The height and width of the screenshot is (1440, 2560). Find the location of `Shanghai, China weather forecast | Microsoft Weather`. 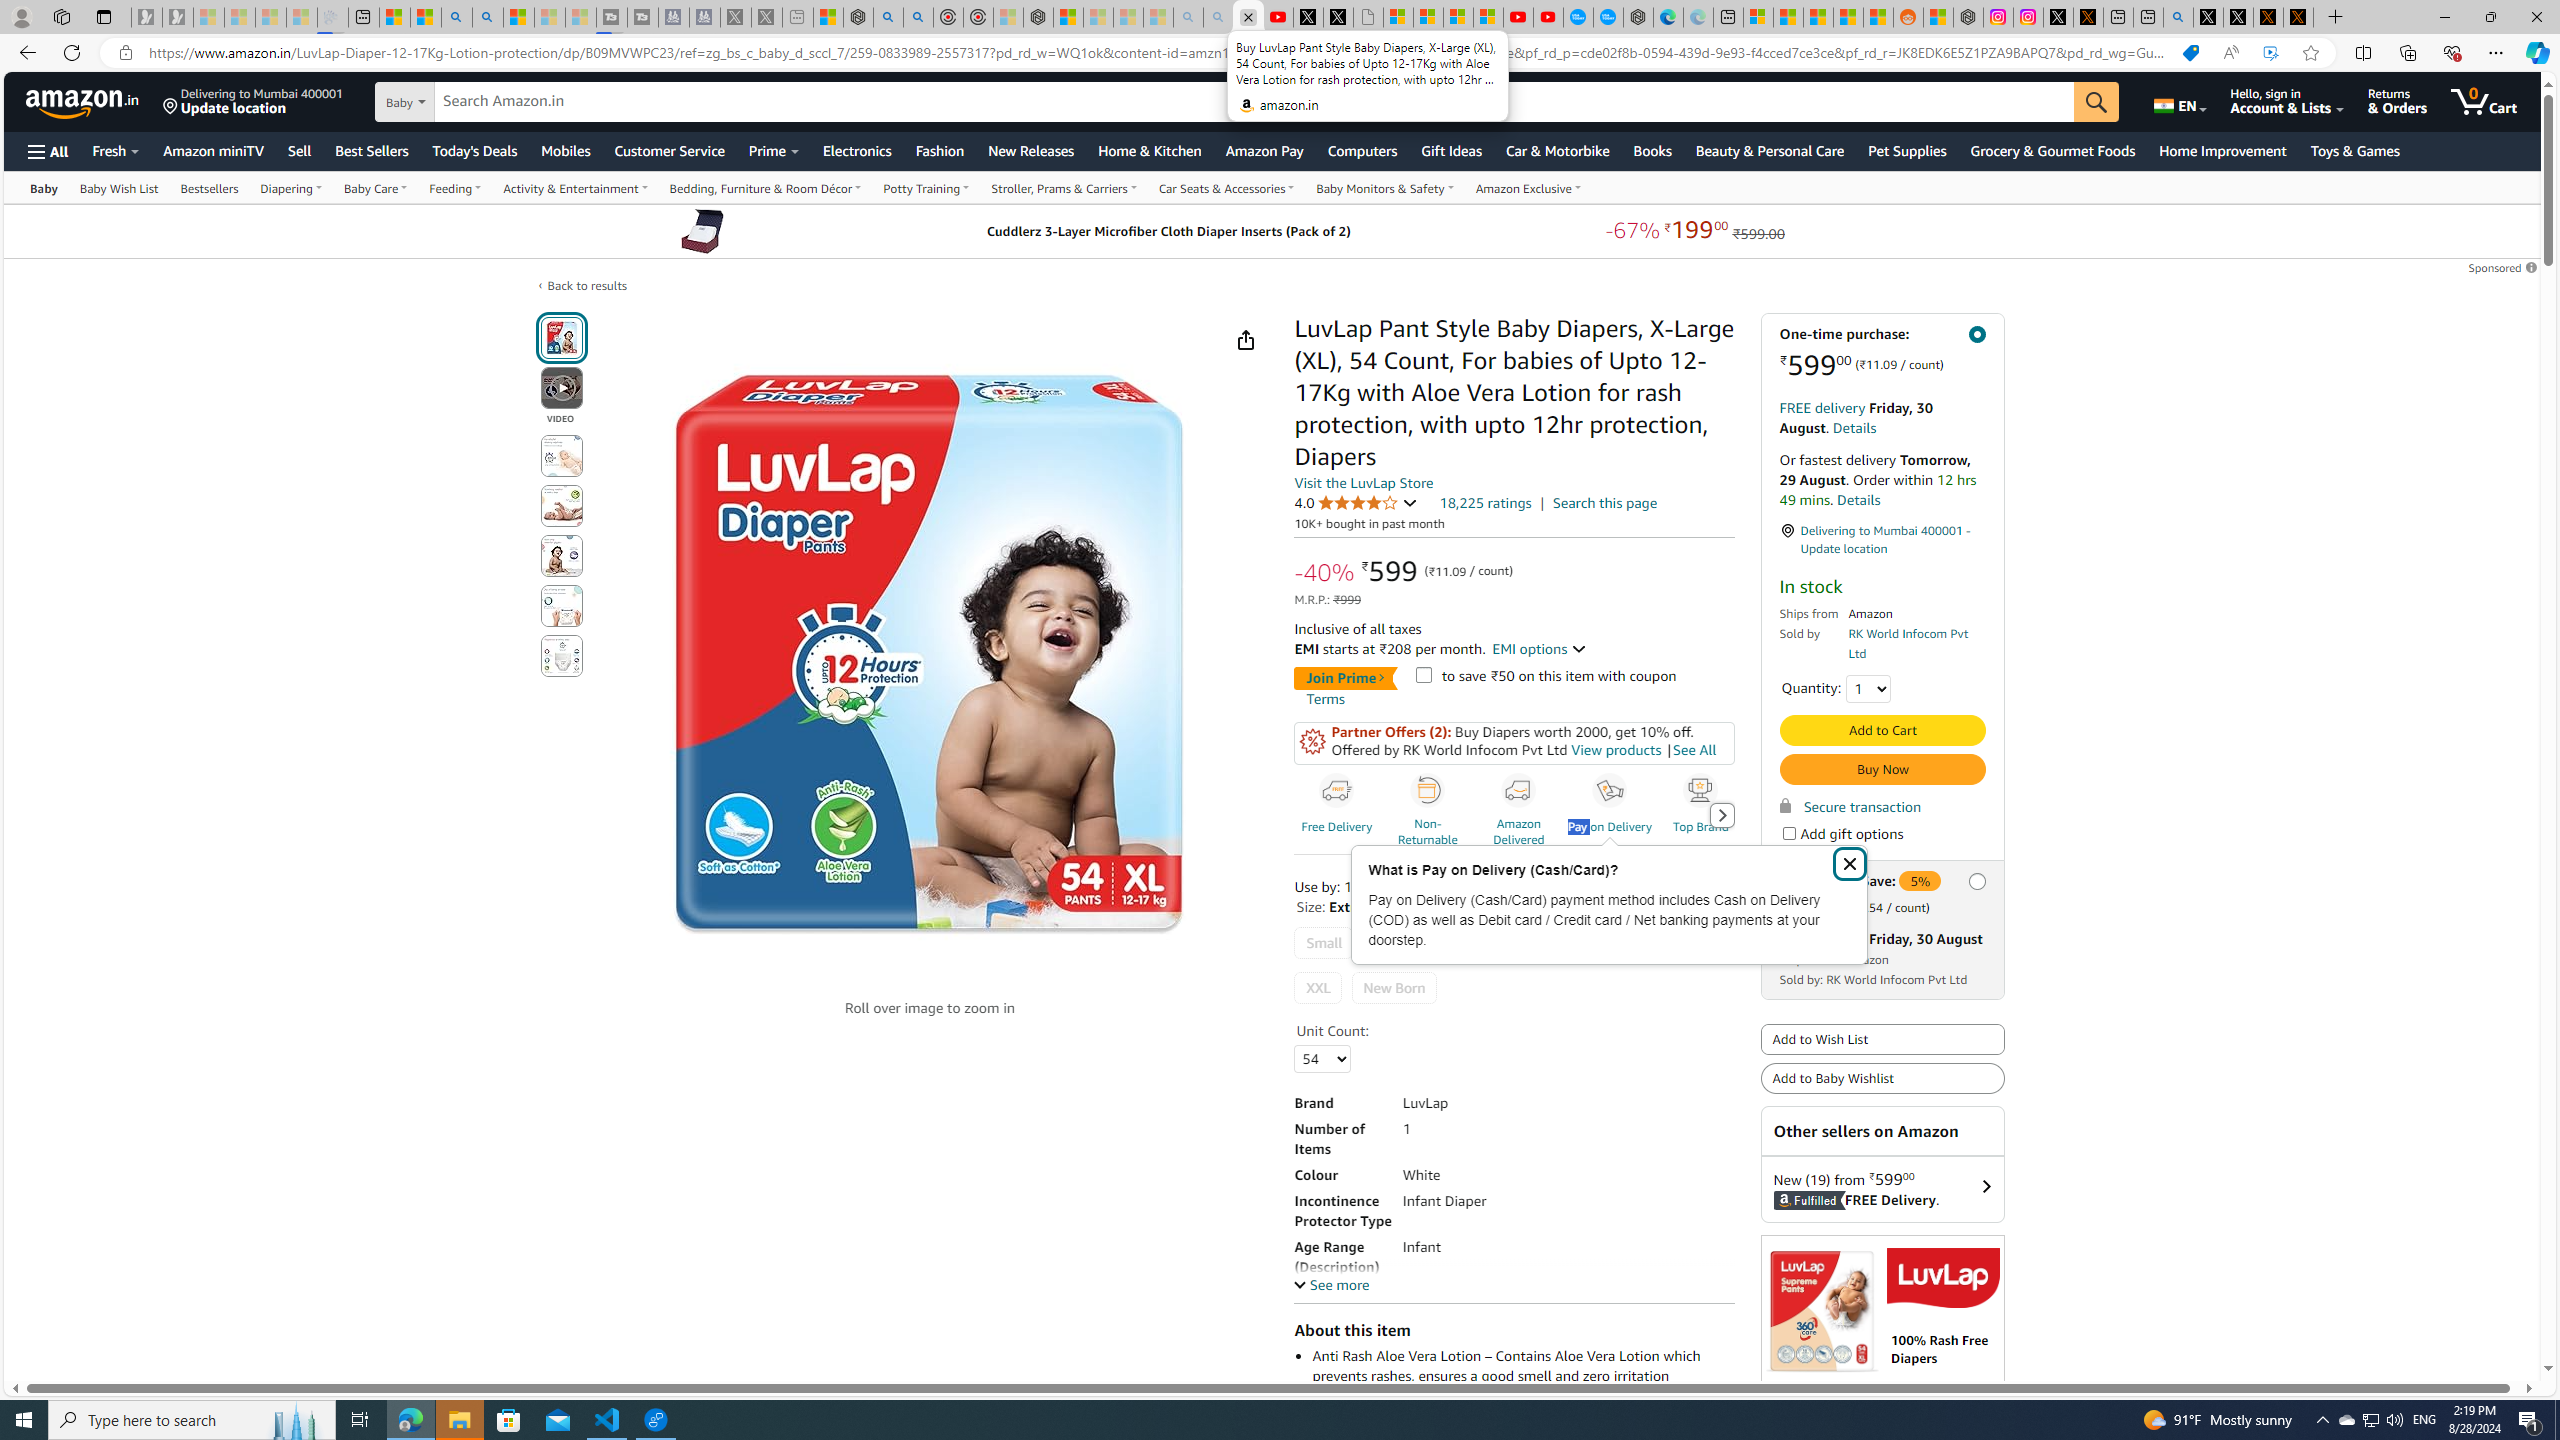

Shanghai, China weather forecast | Microsoft Weather is located at coordinates (1788, 17).